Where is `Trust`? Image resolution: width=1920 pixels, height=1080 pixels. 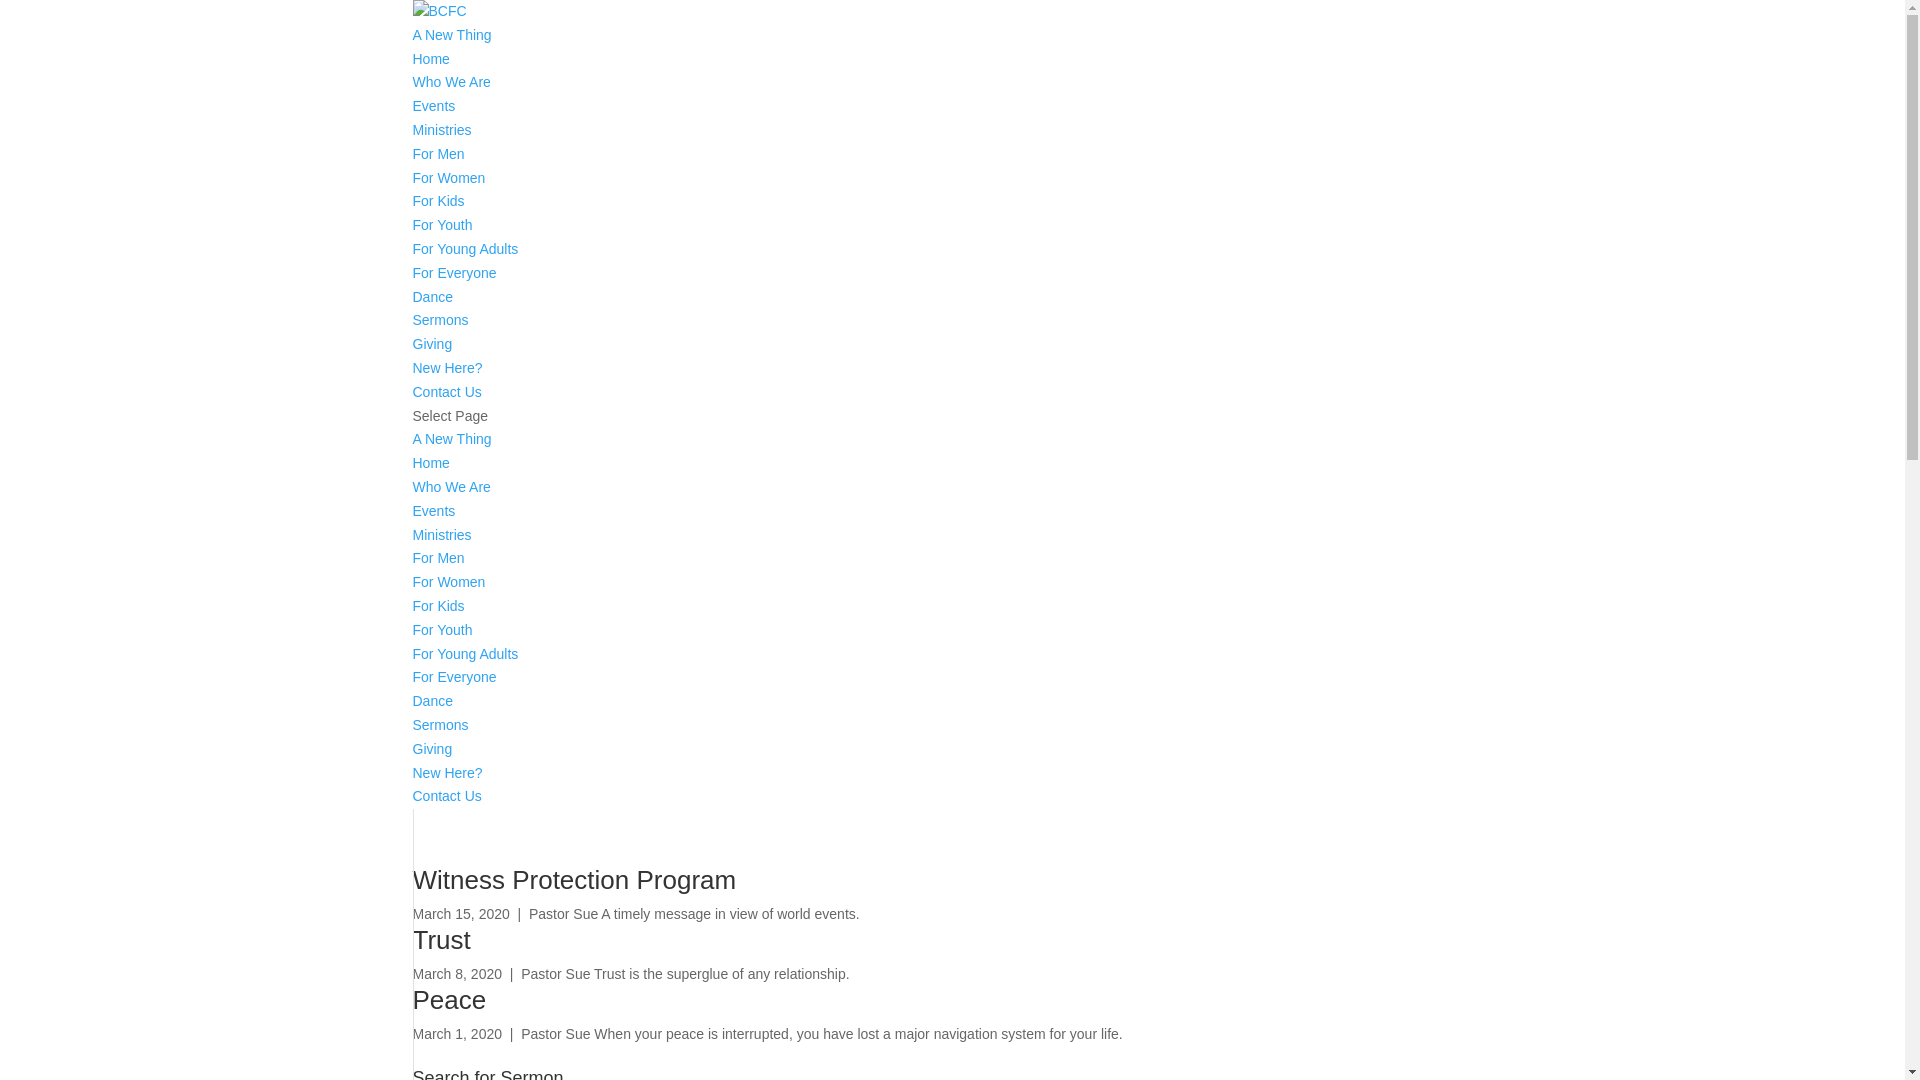
Trust is located at coordinates (441, 940).